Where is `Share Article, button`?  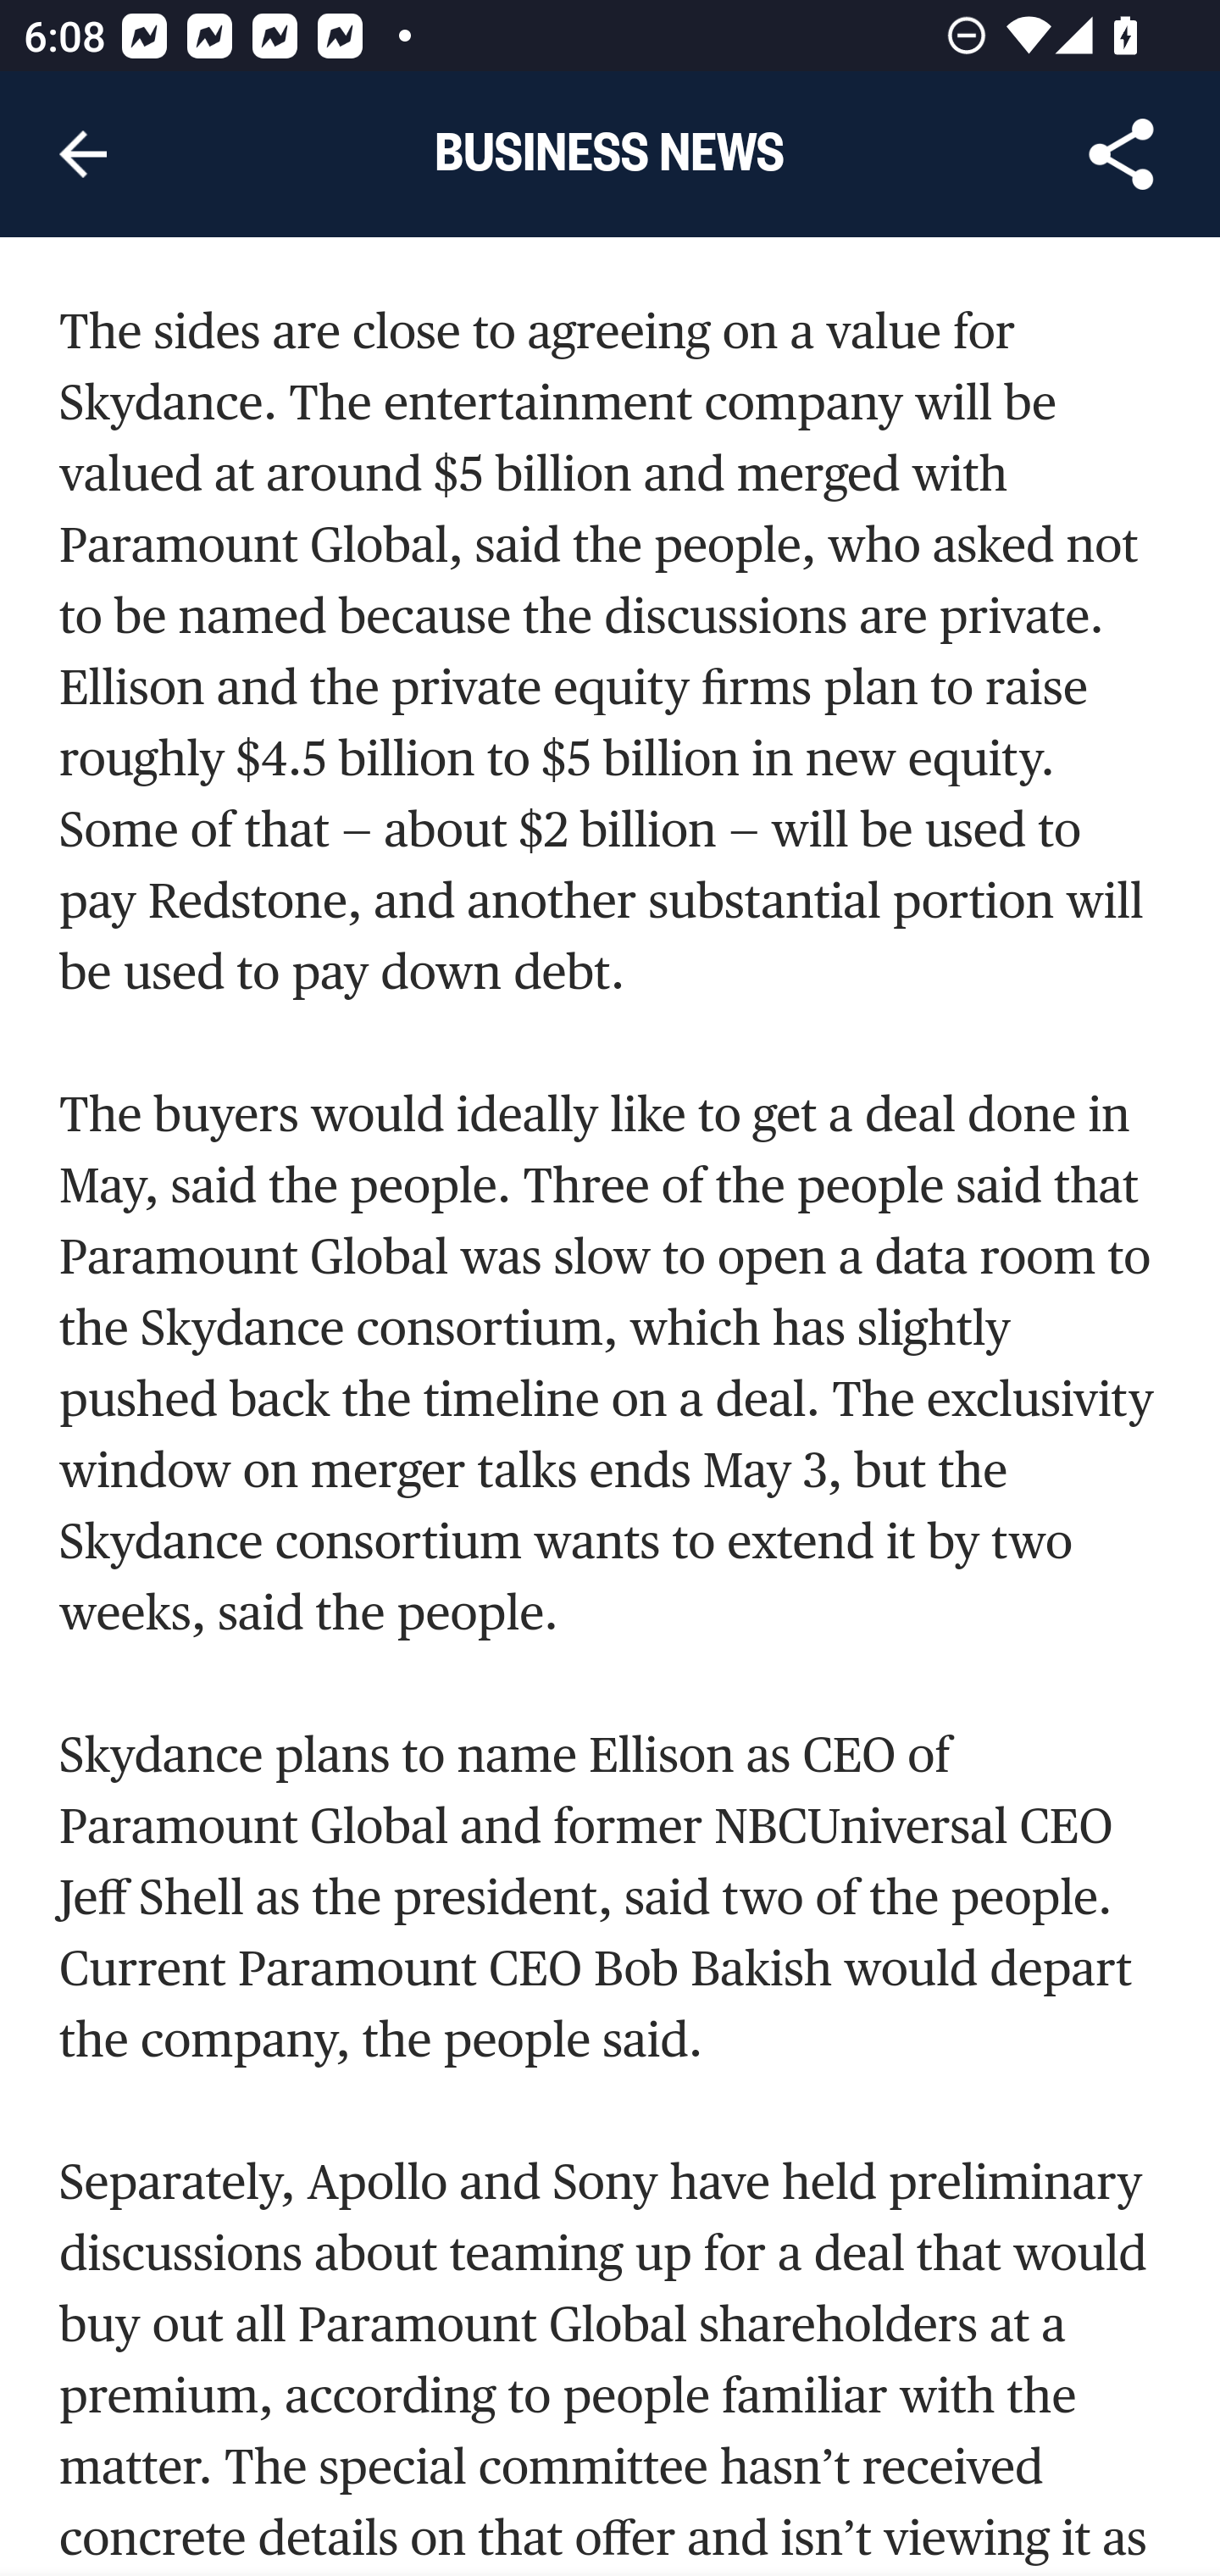 Share Article, button is located at coordinates (1122, 154).